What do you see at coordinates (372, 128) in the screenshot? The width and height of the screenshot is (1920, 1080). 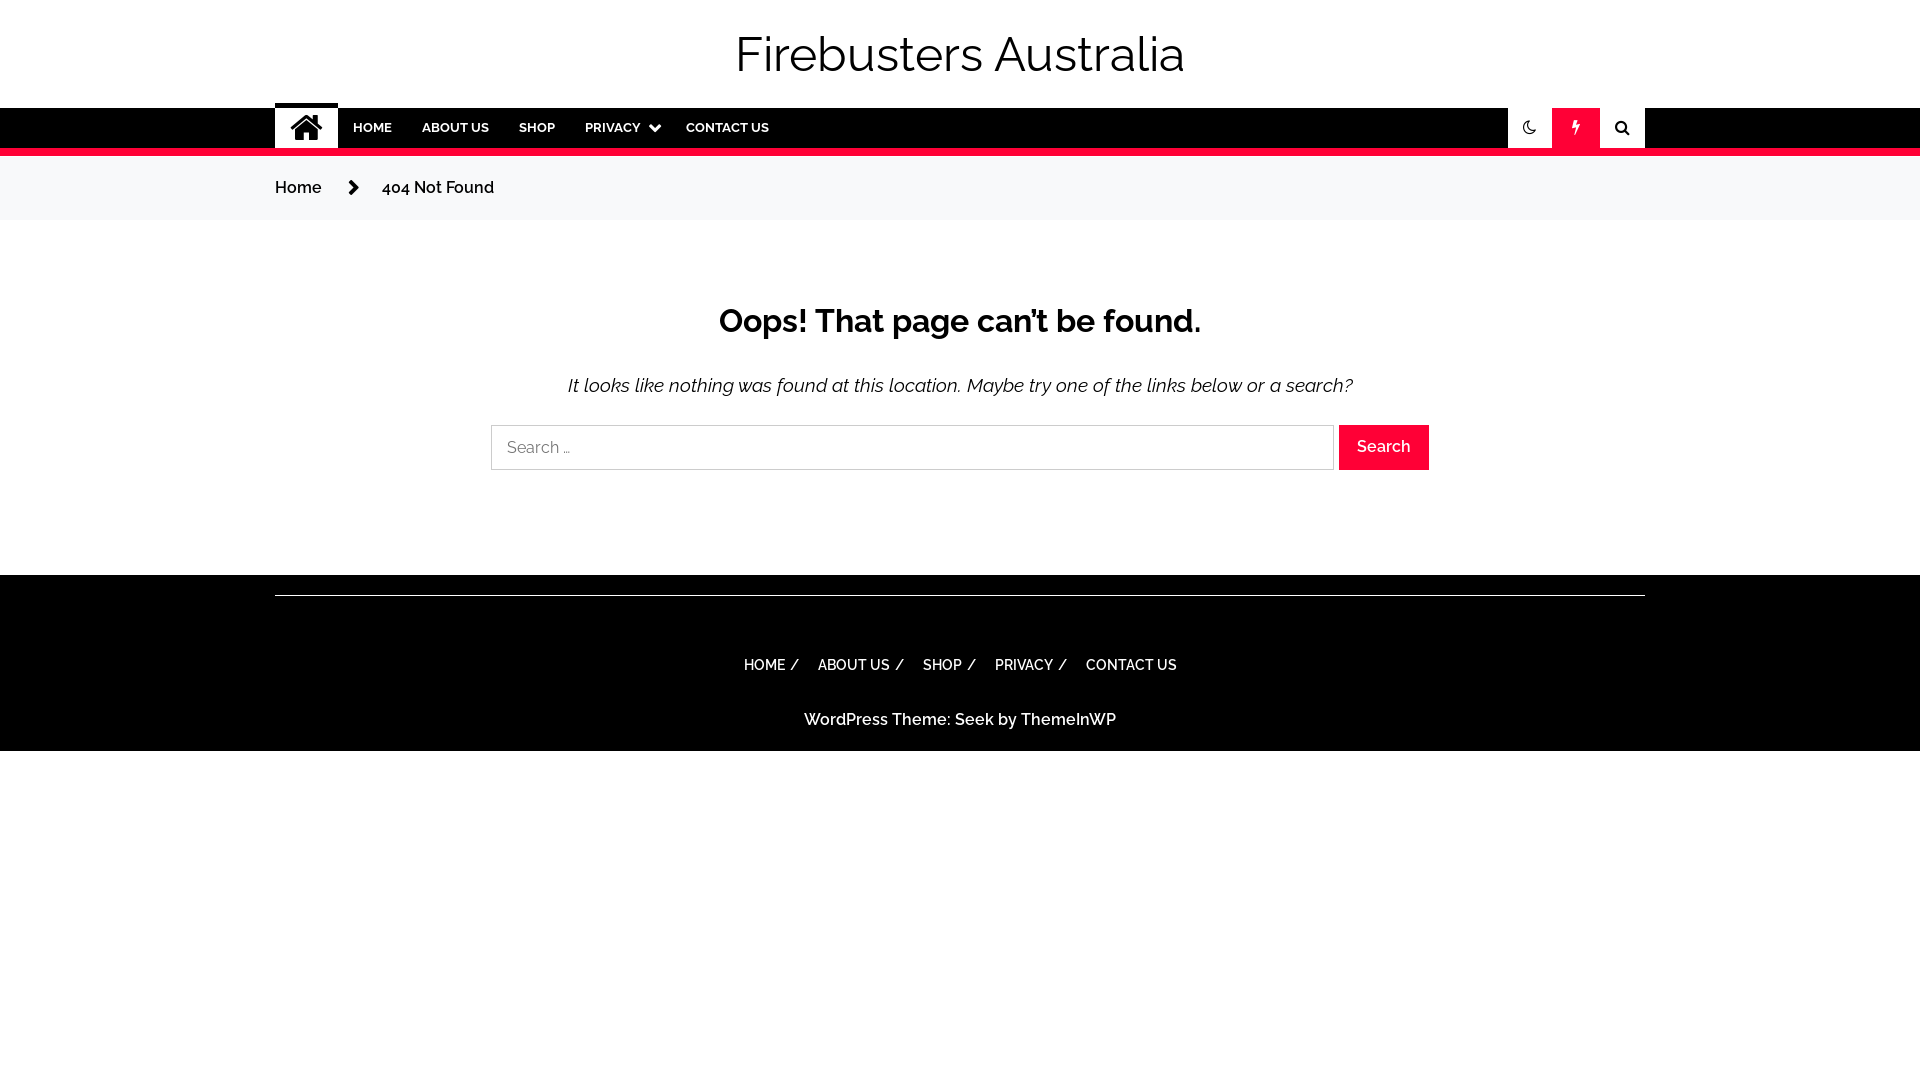 I see `HOME` at bounding box center [372, 128].